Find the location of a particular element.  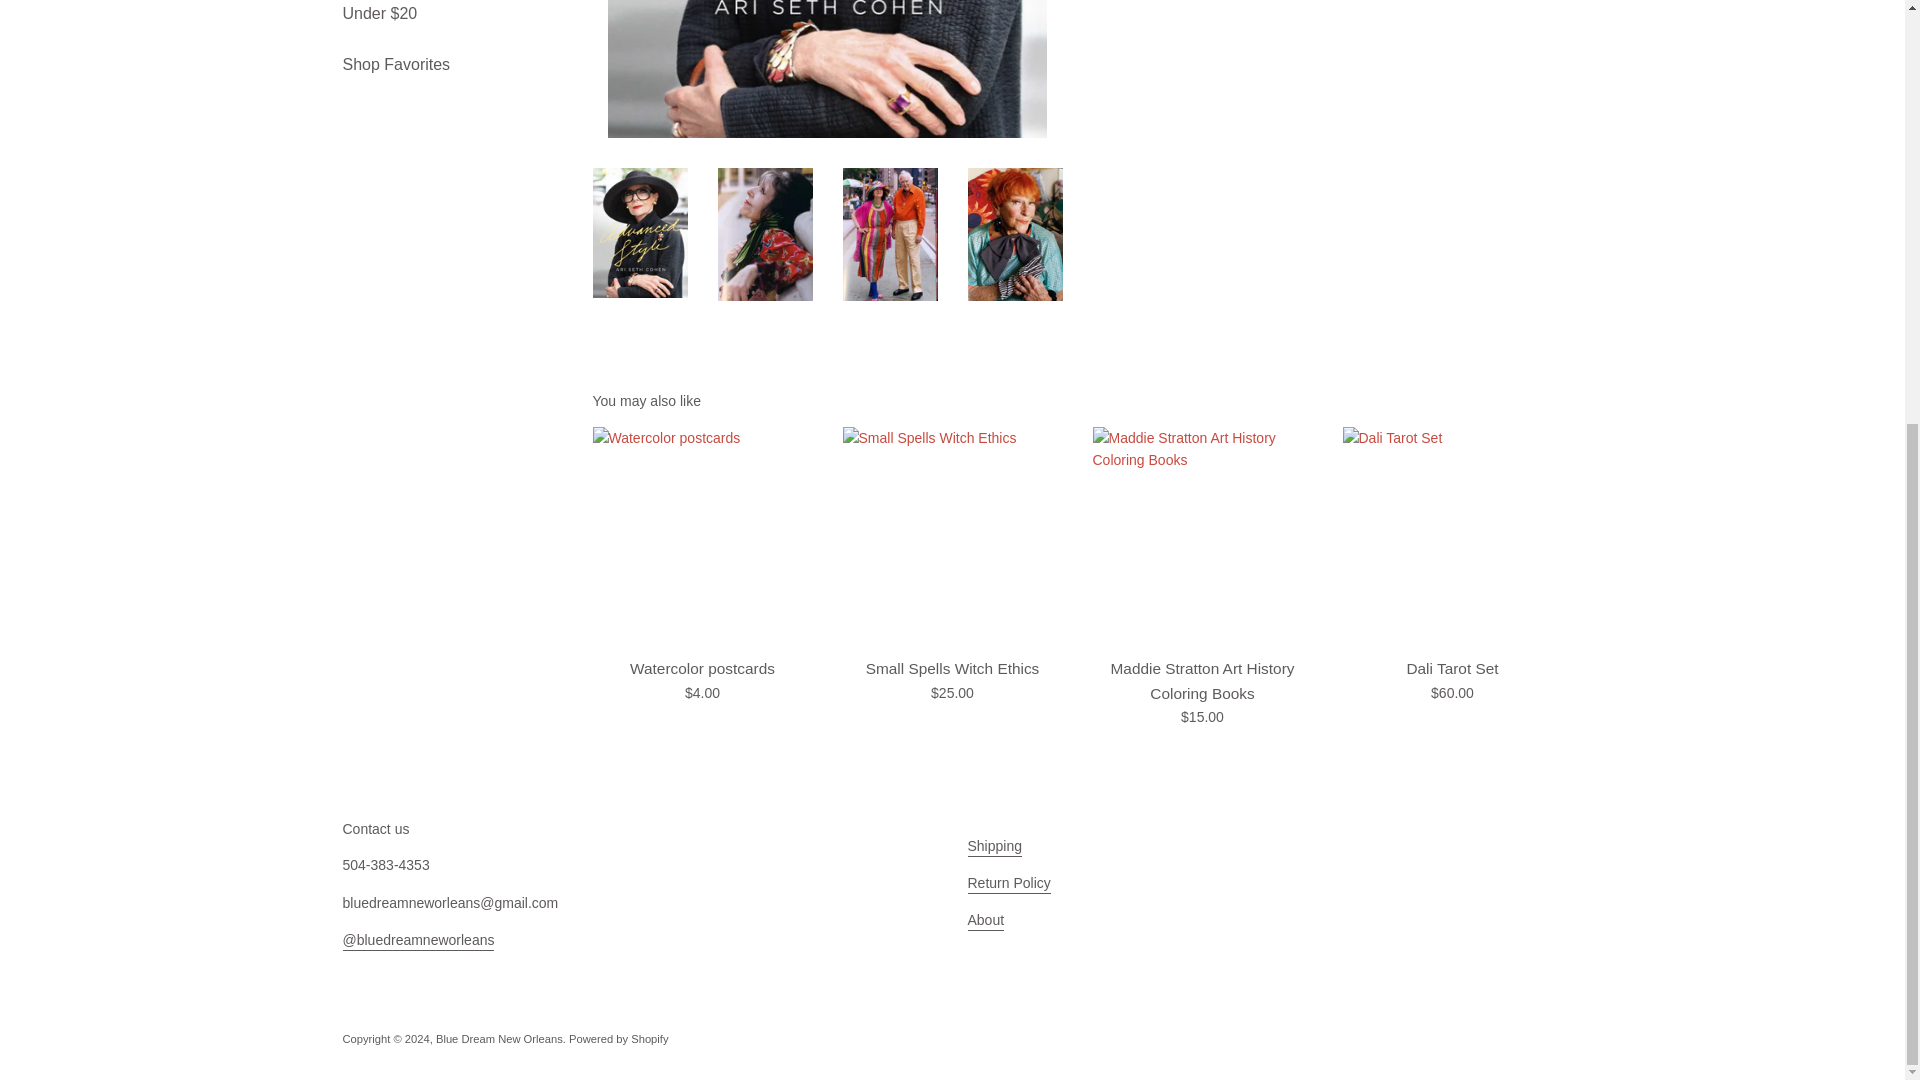

Maddie Stratton Art History Coloring Books is located at coordinates (1202, 536).